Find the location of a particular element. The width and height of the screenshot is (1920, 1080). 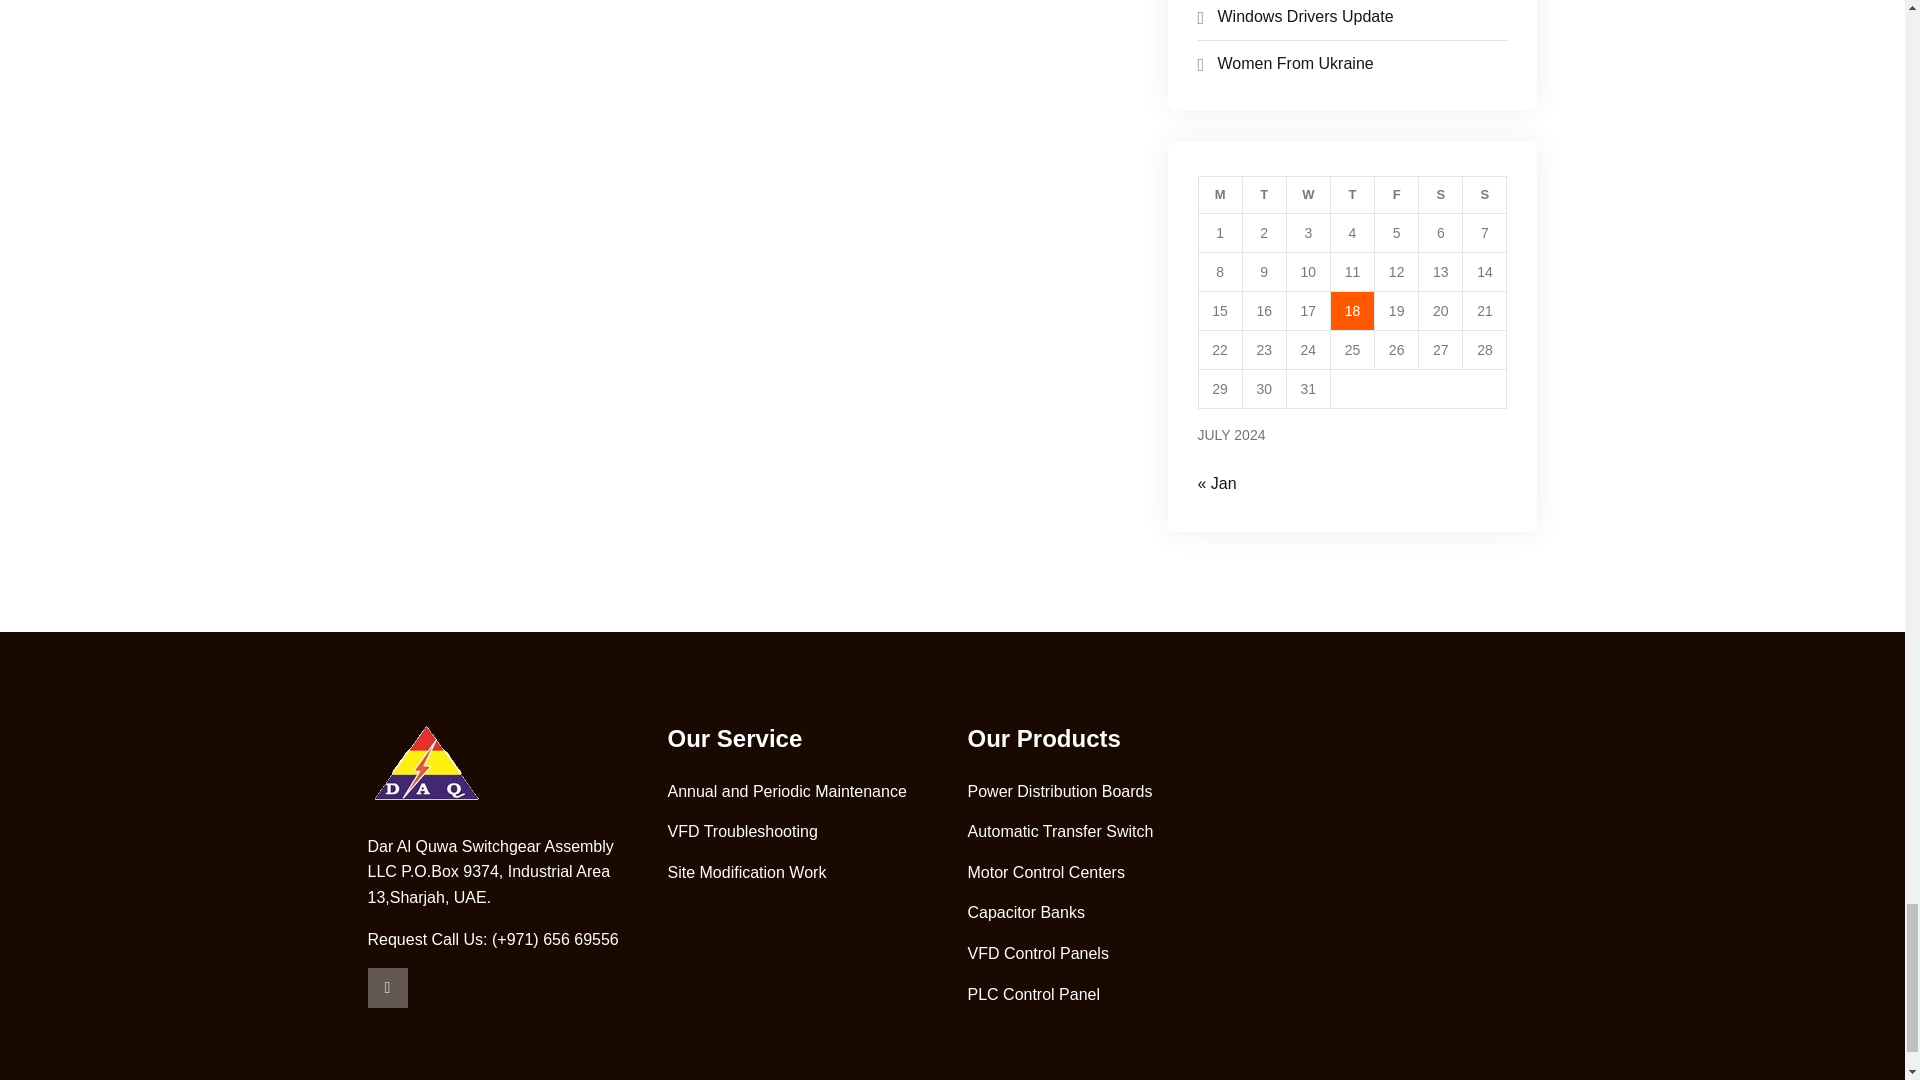

Facebook is located at coordinates (388, 987).